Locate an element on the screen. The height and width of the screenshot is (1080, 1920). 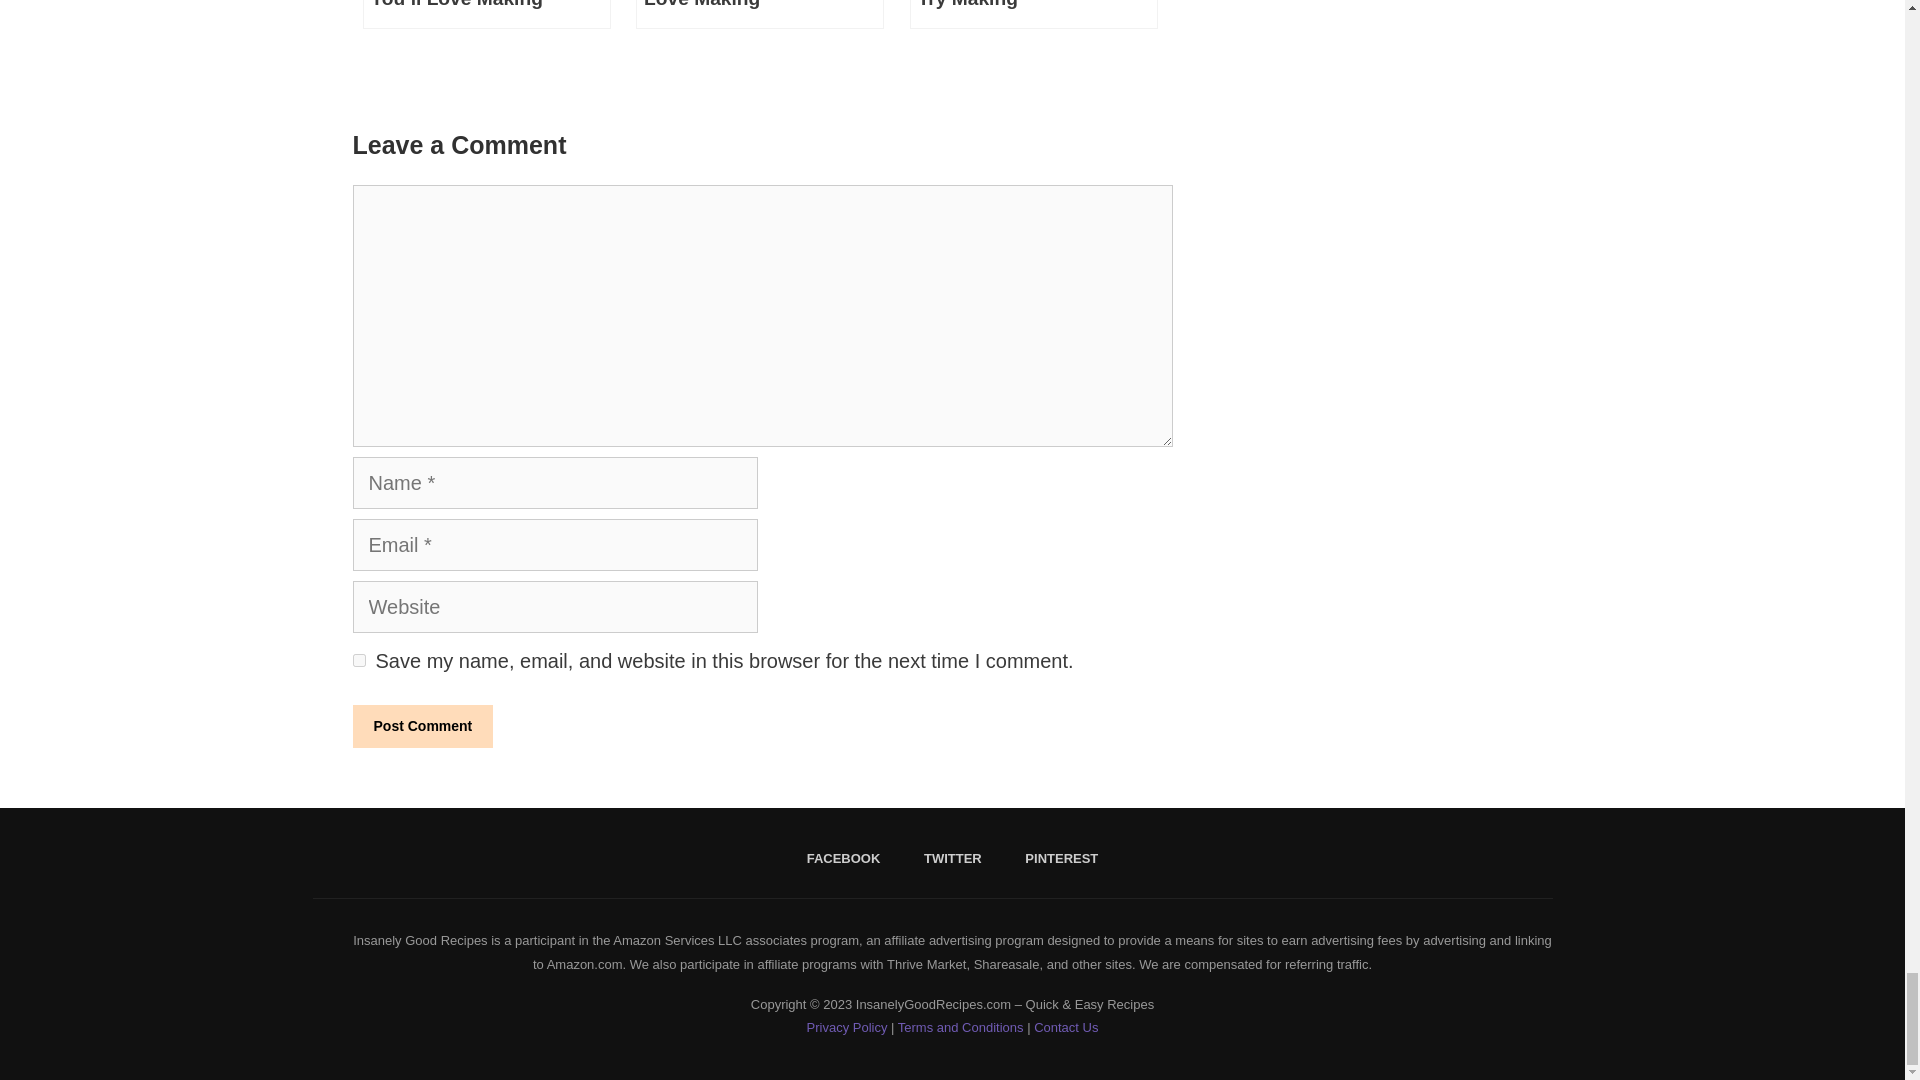
23 Easy Asian Desserts to Try Making is located at coordinates (1034, 15).